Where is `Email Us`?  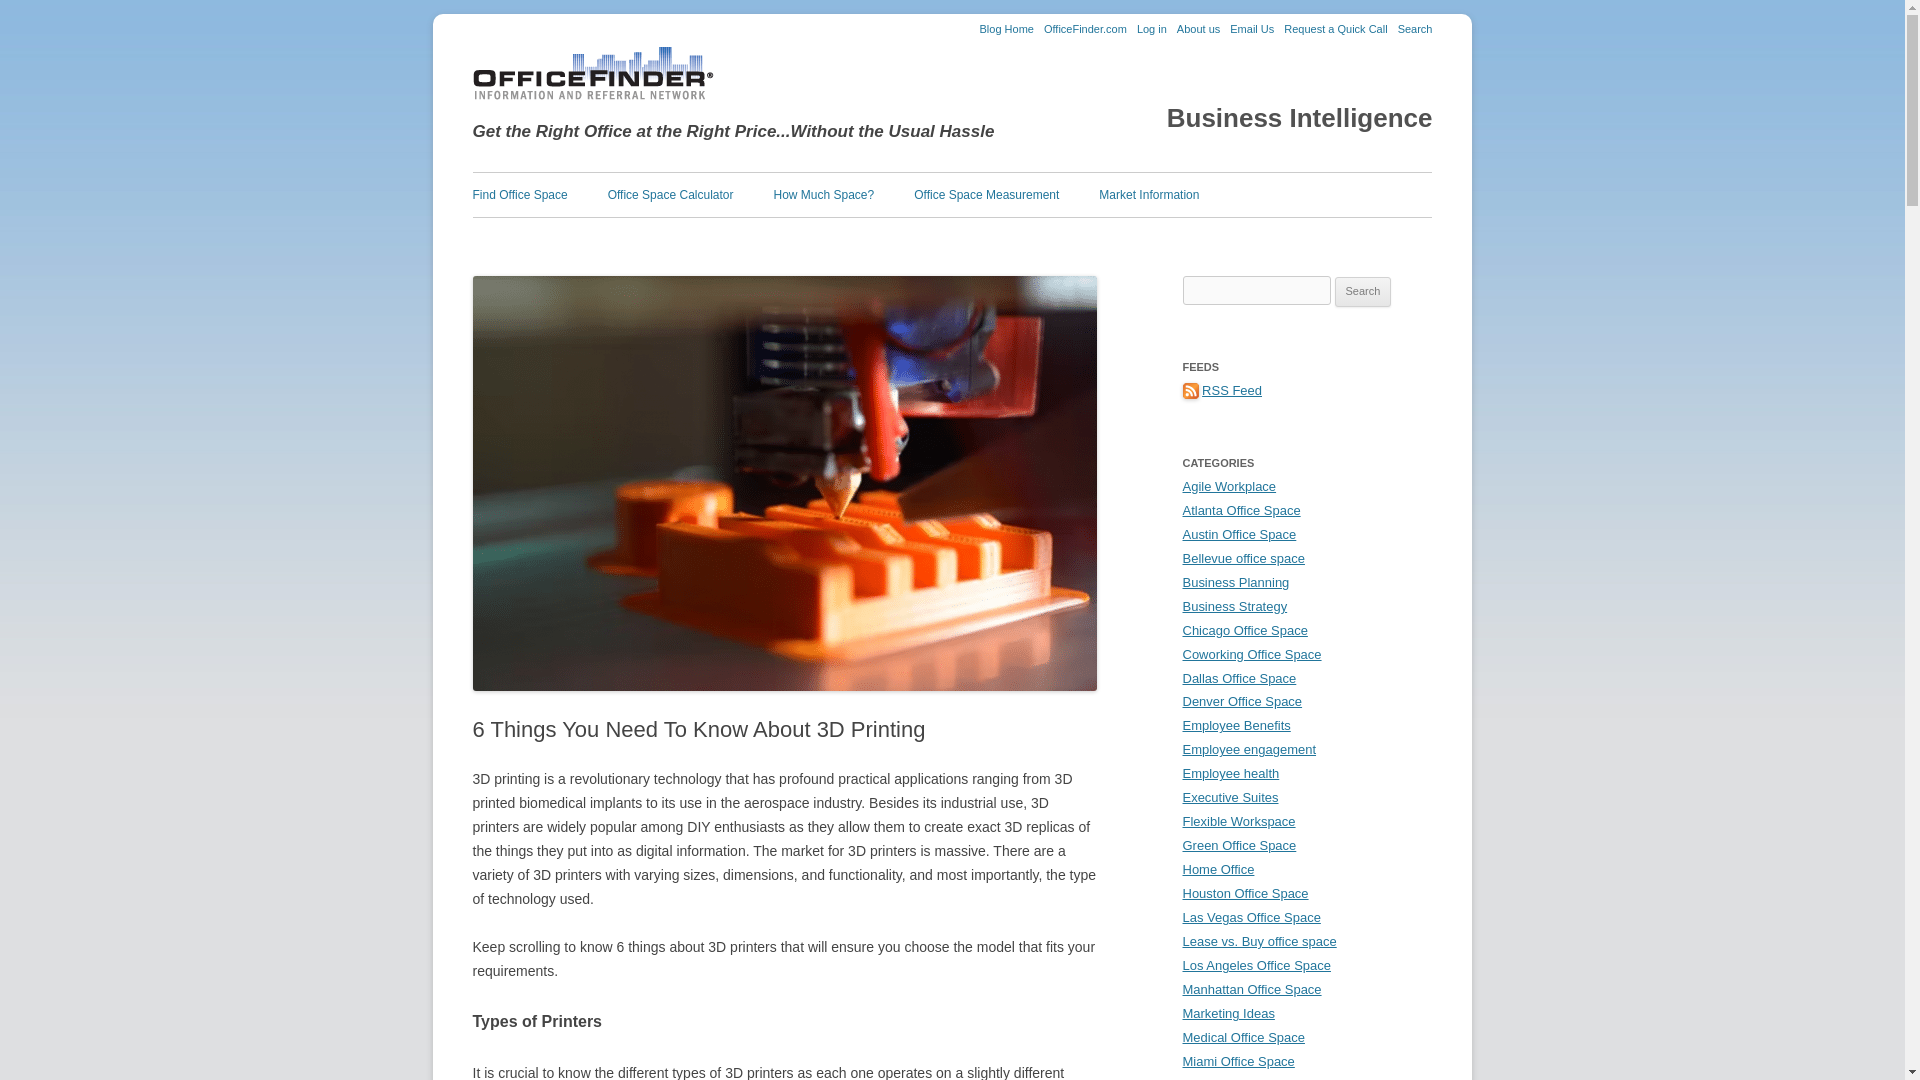
Email Us is located at coordinates (1252, 28).